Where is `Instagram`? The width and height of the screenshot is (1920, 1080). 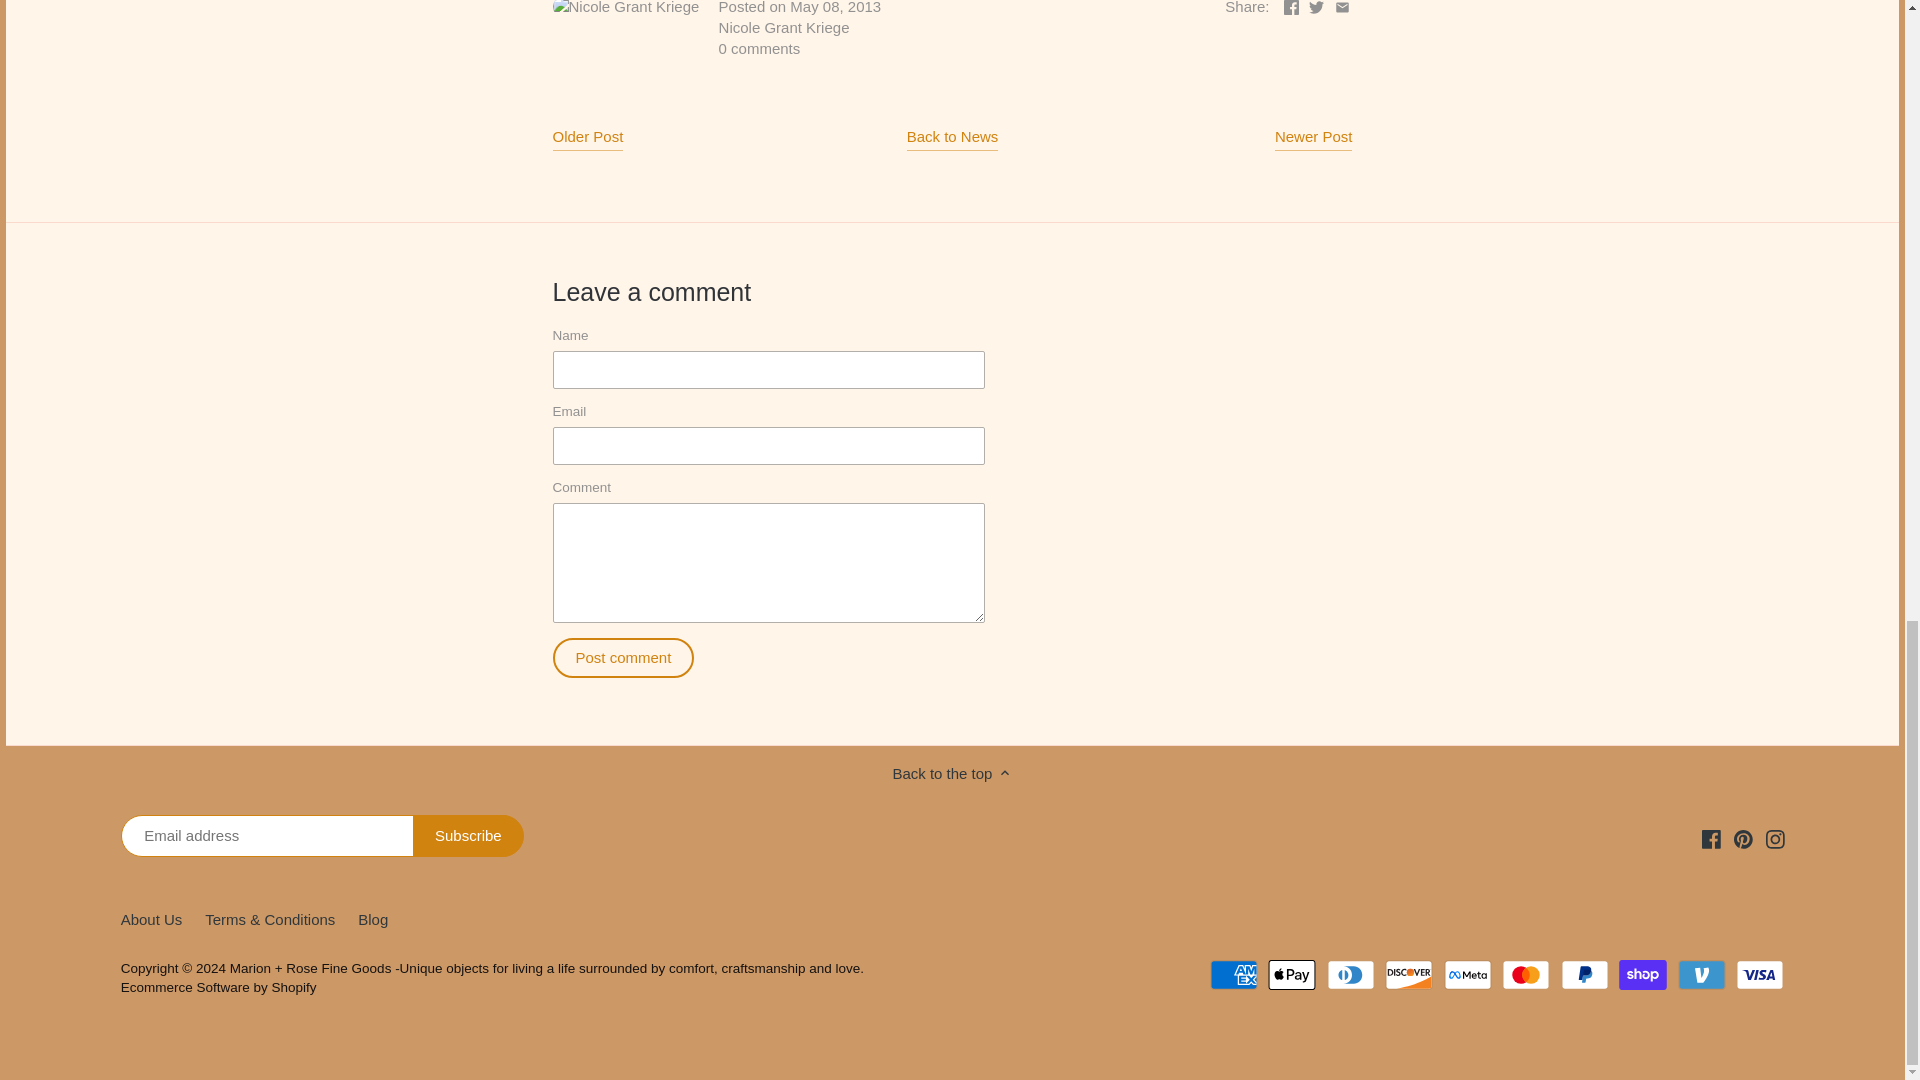 Instagram is located at coordinates (1776, 838).